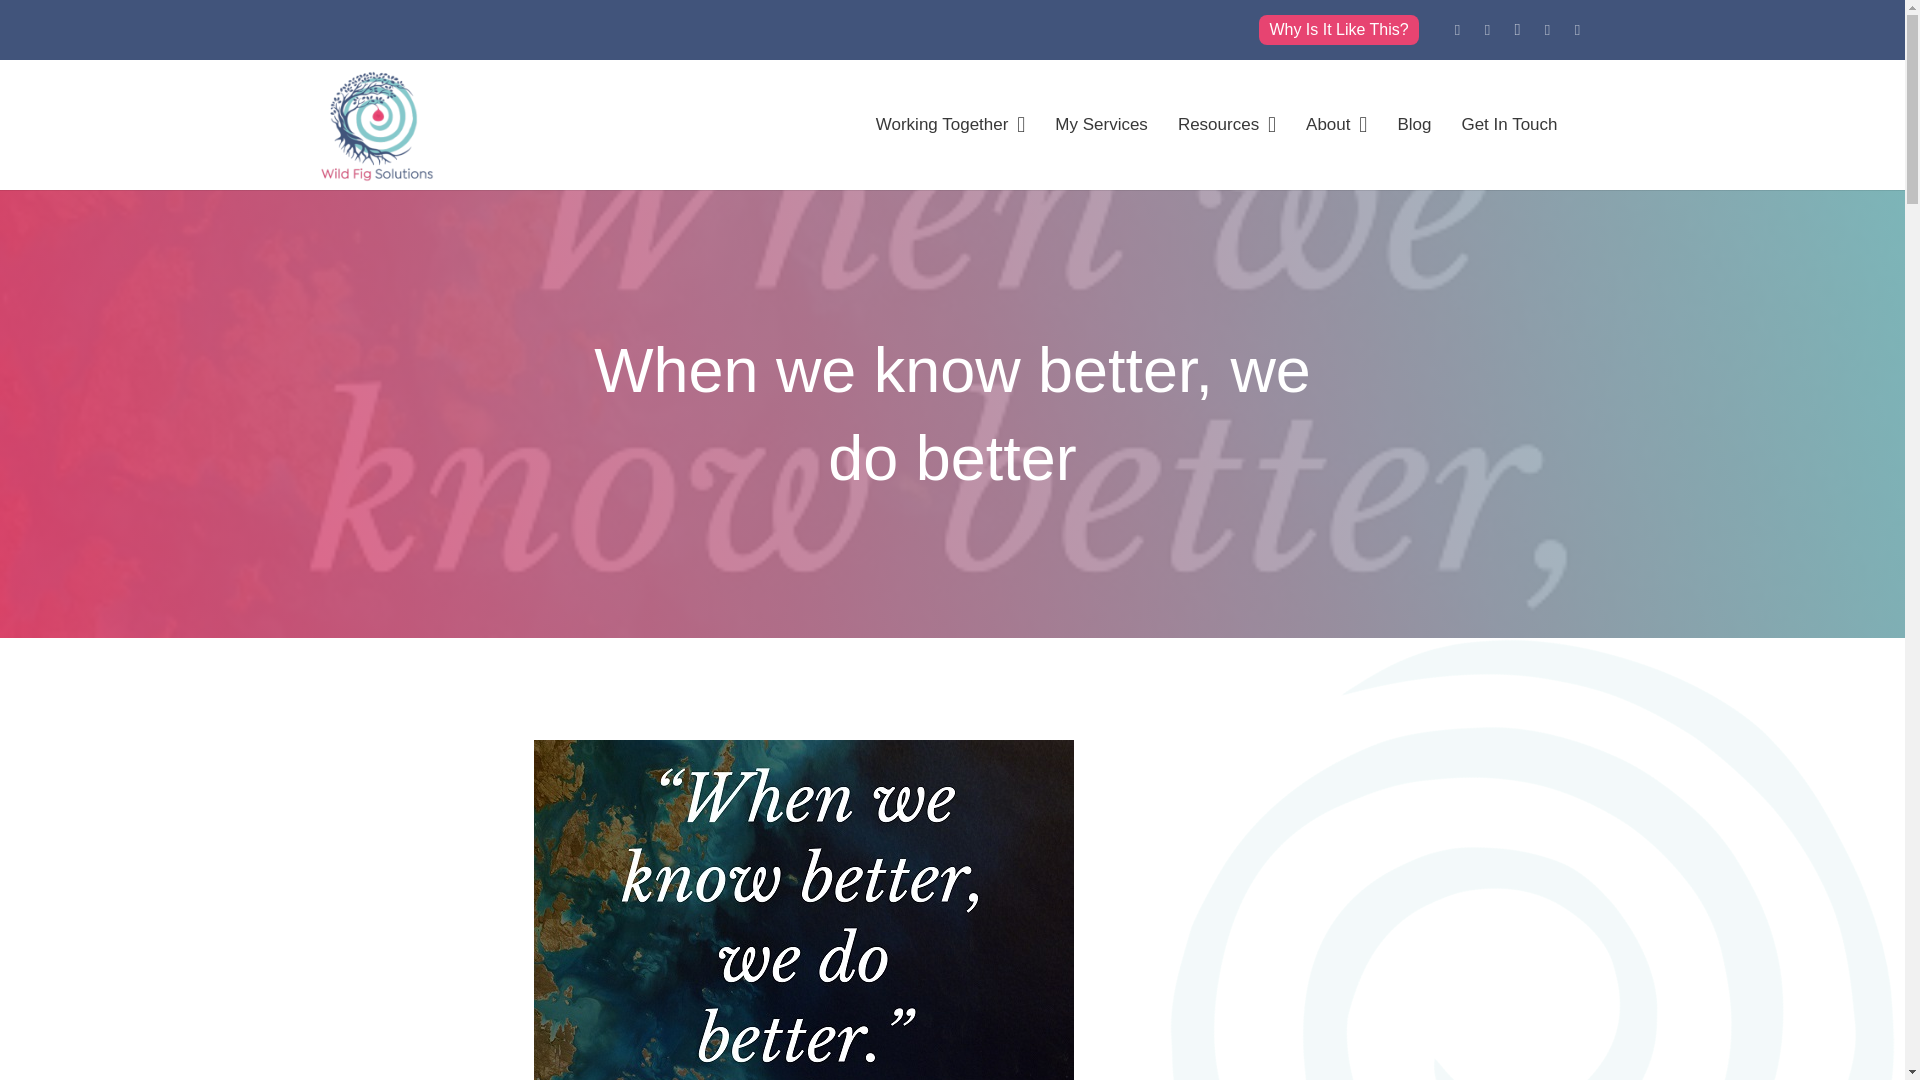  Describe the element at coordinates (1102, 125) in the screenshot. I see `My Services` at that location.